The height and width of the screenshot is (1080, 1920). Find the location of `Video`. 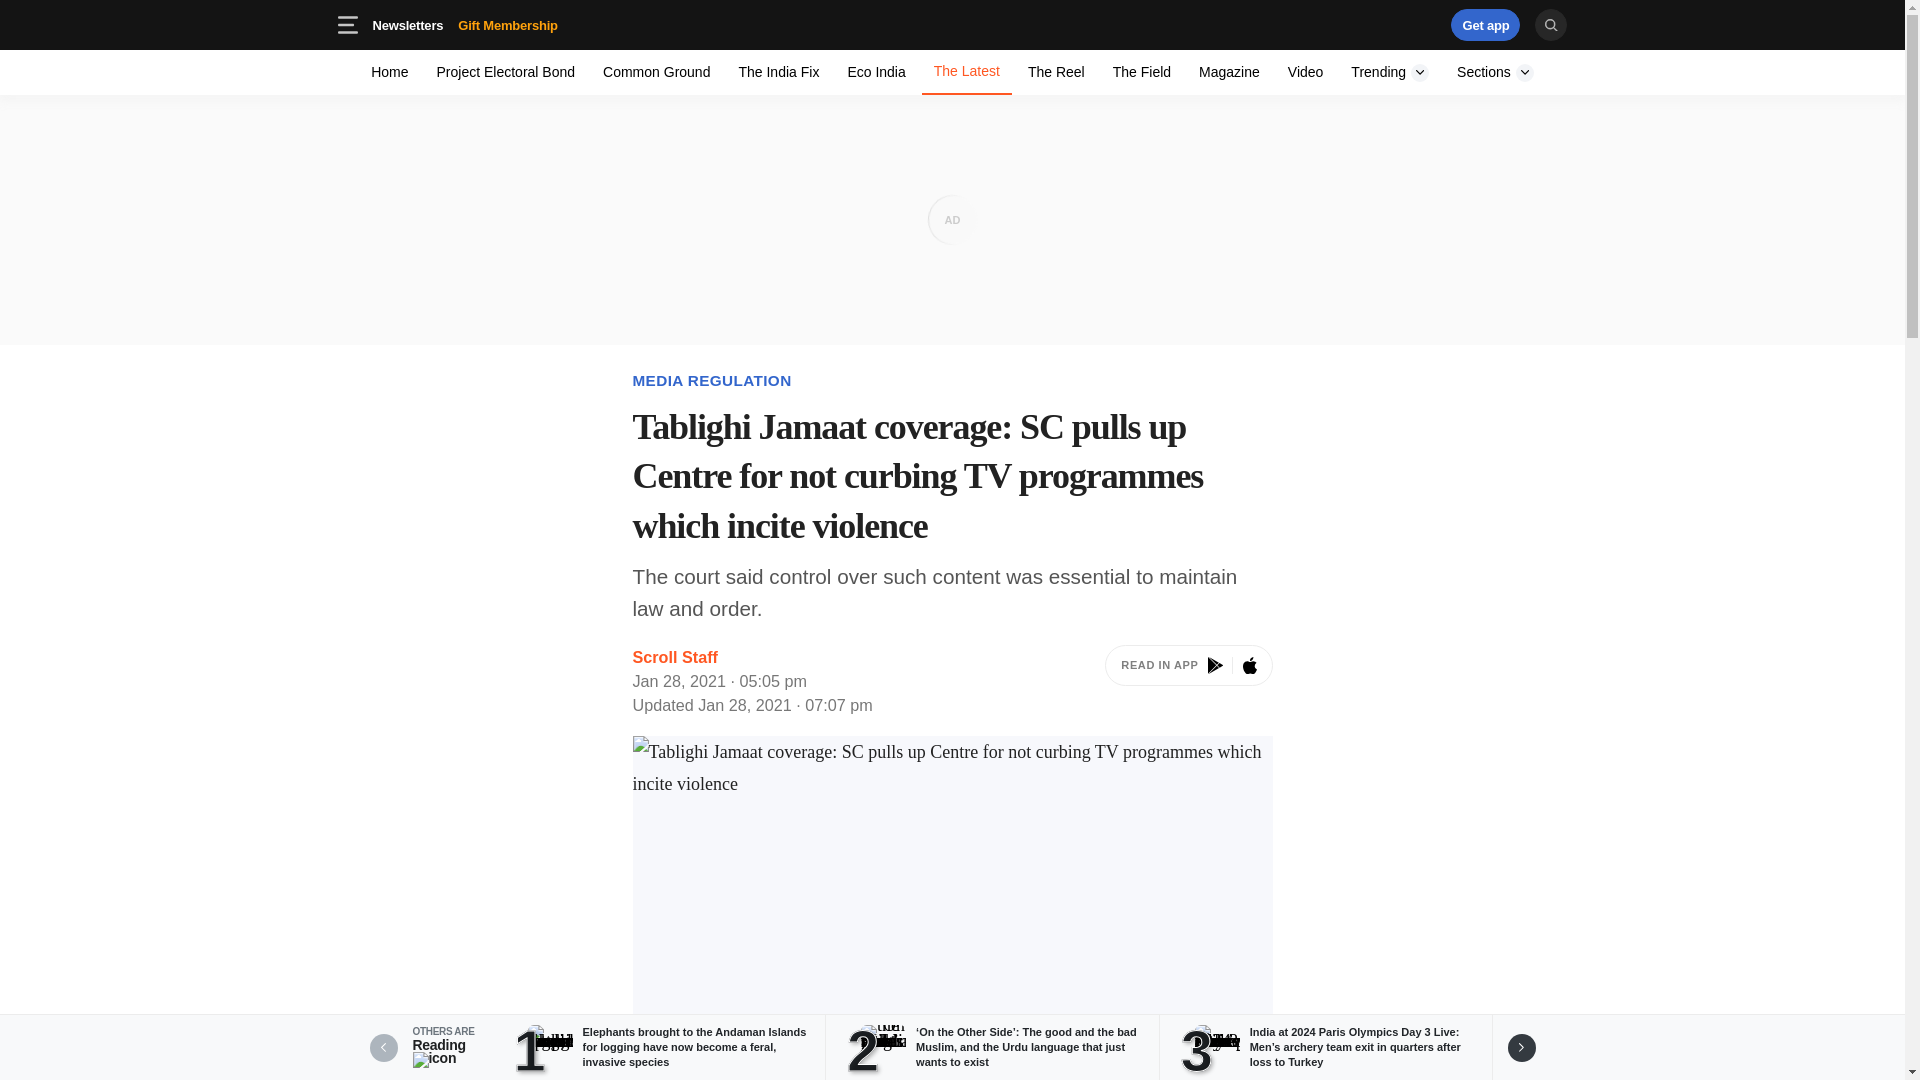

Video is located at coordinates (506, 72).